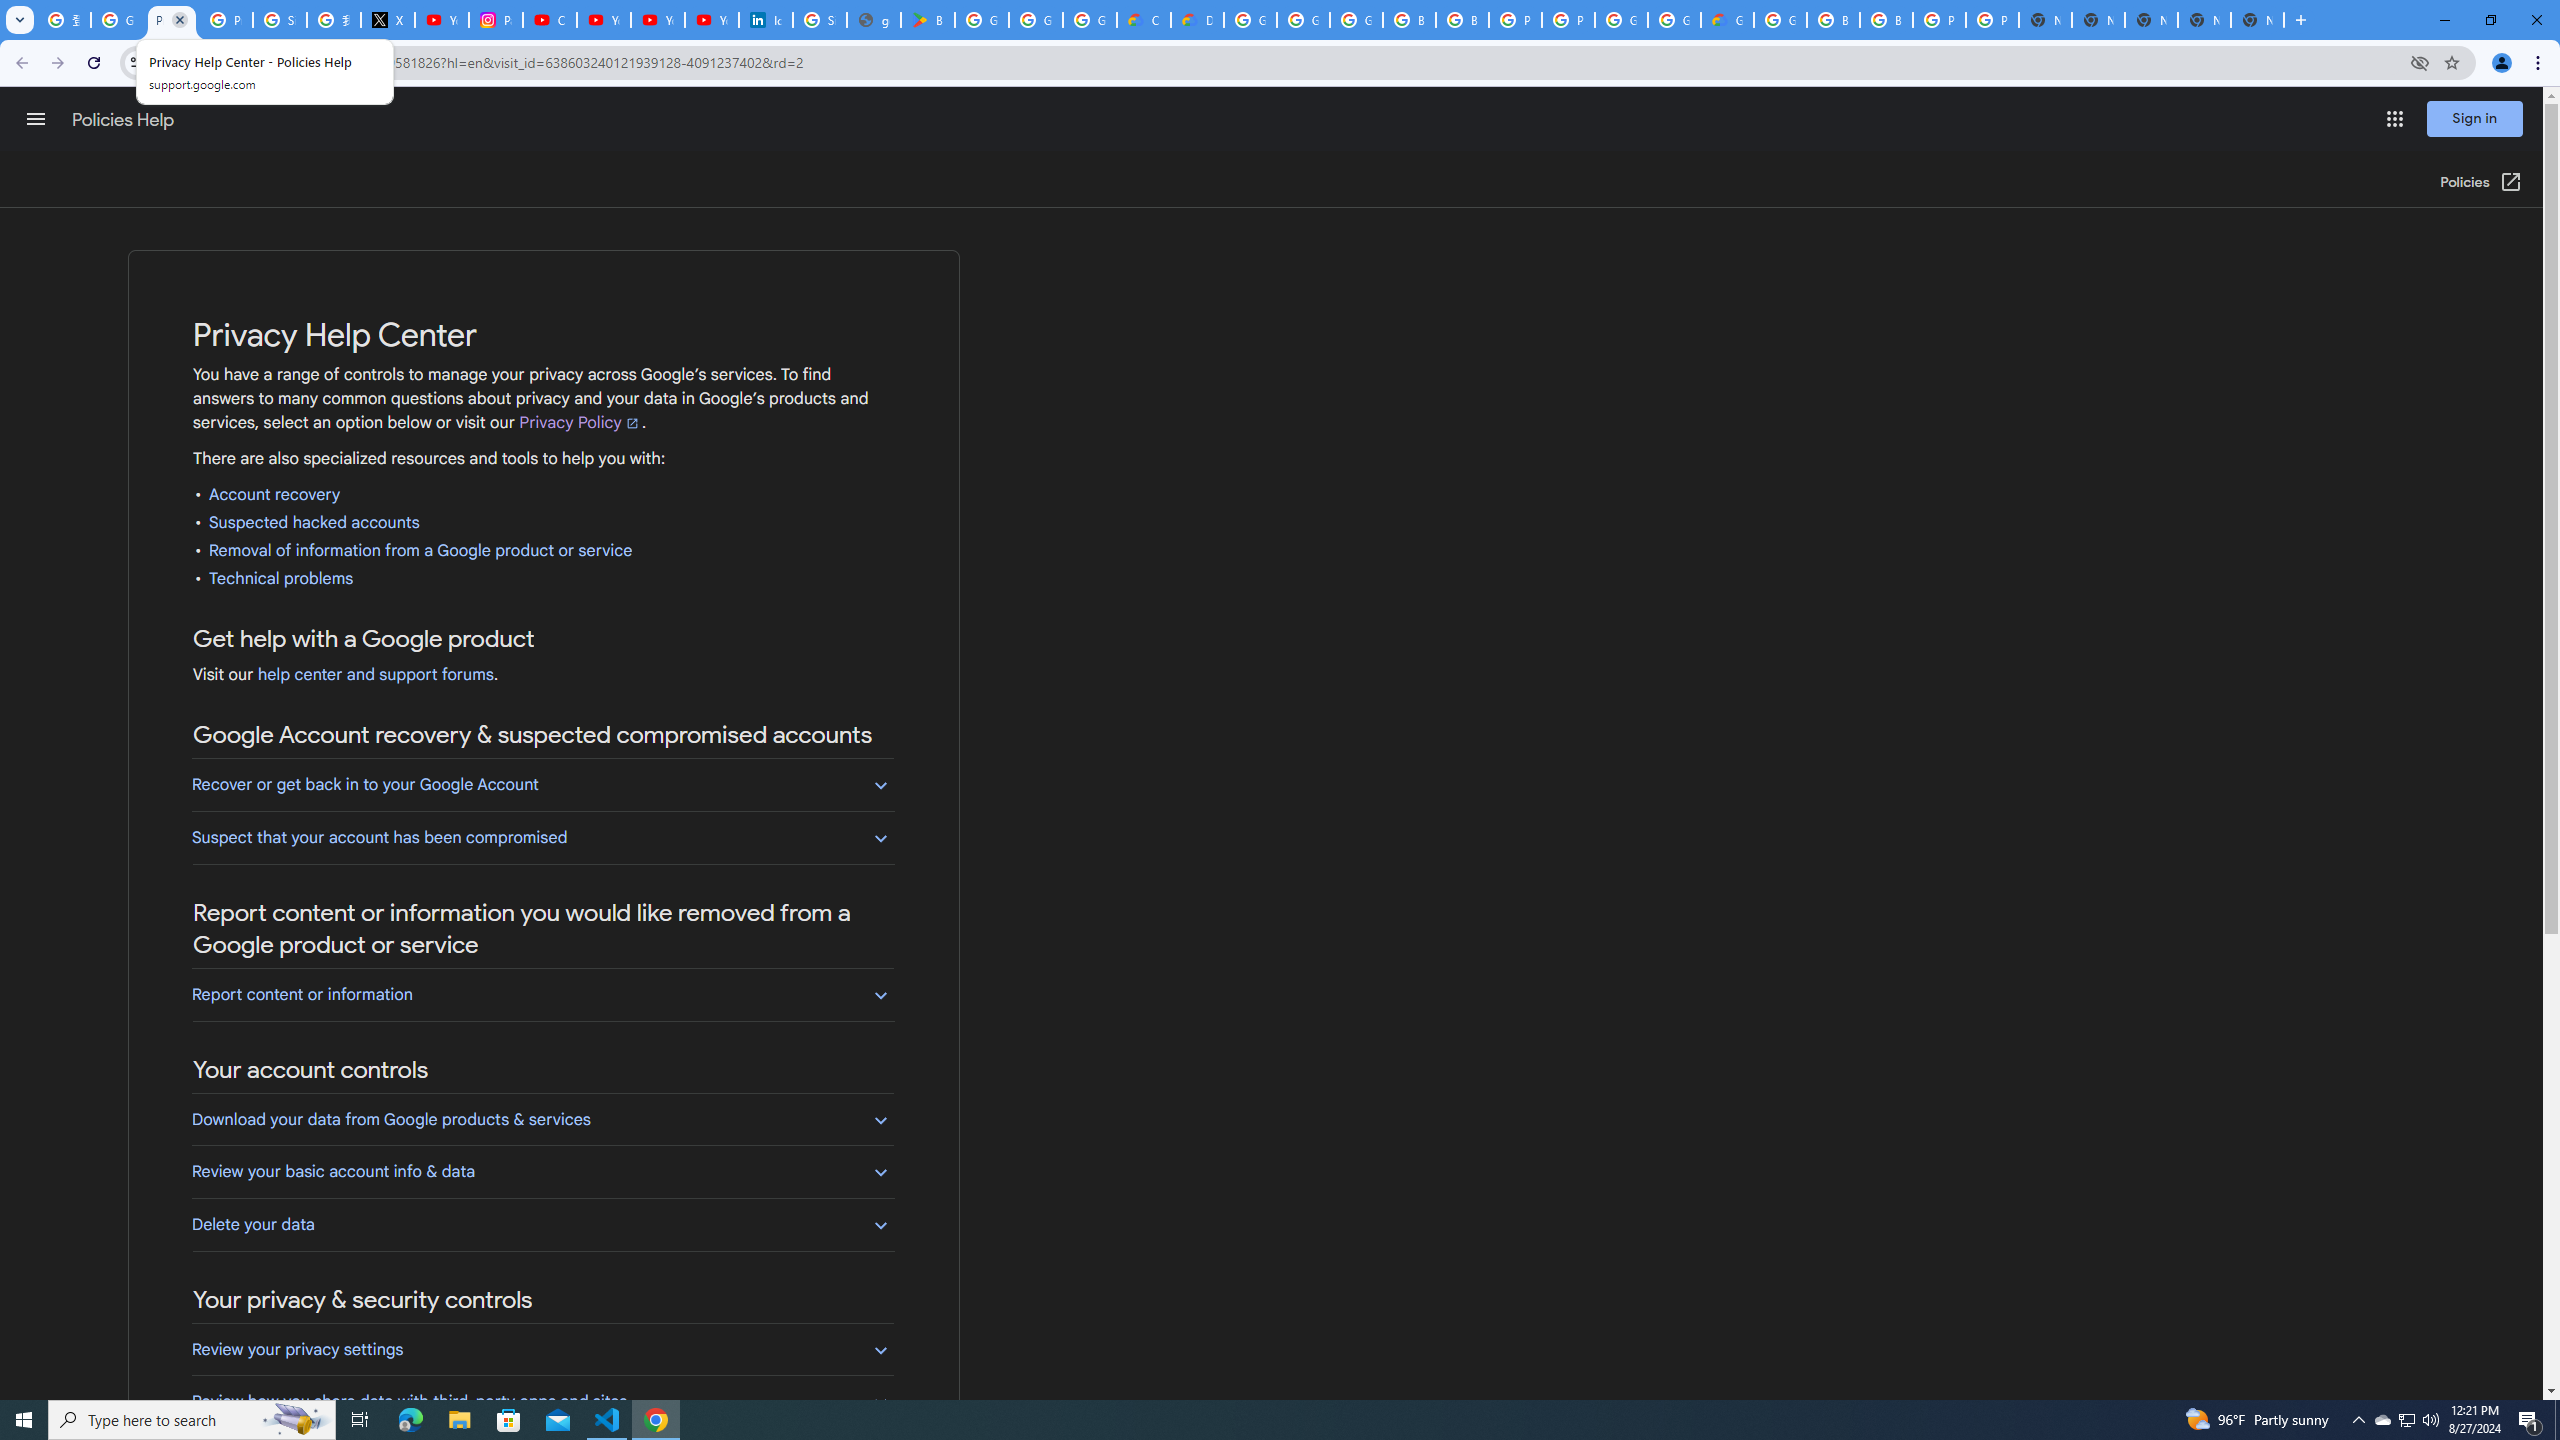 The image size is (2560, 1440). Describe the element at coordinates (658, 20) in the screenshot. I see `YouTube Culture & Trends - YouTube Top 10, 2021` at that location.